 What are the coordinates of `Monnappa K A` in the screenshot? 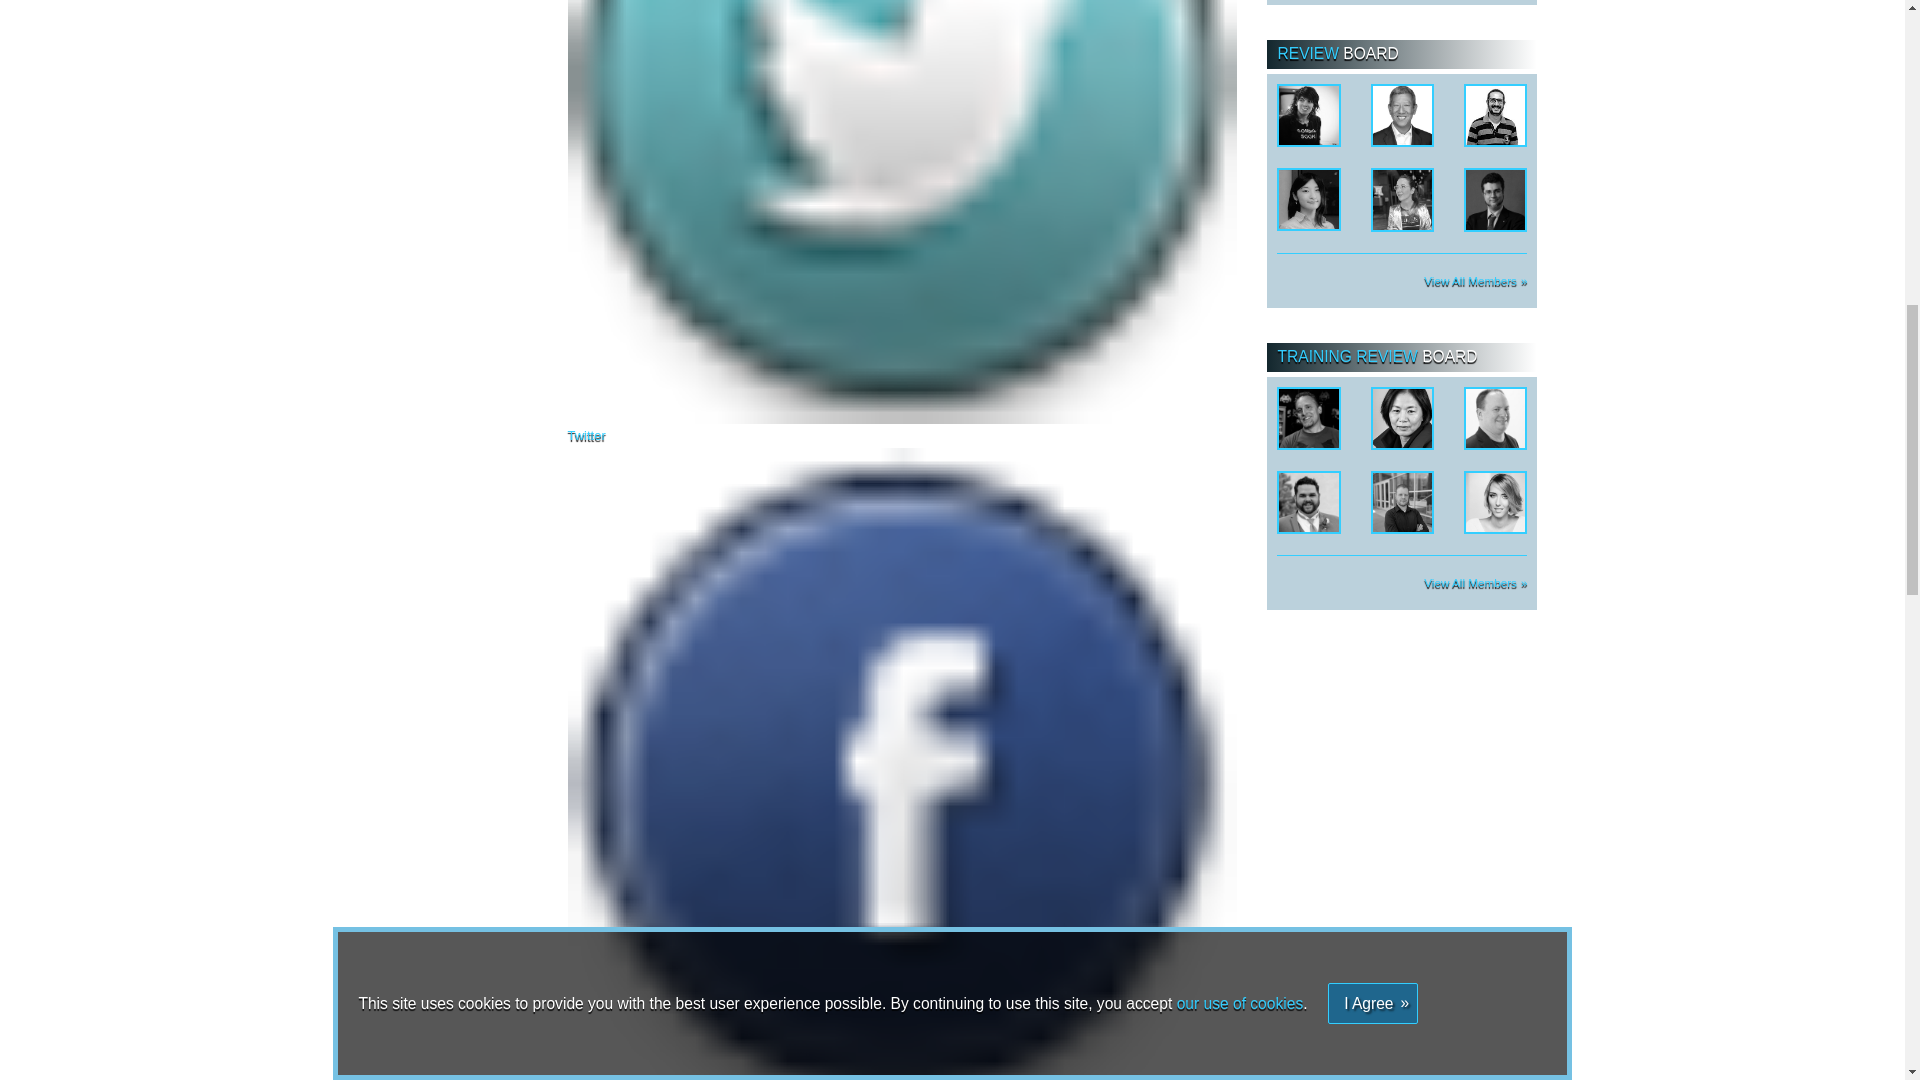 It's located at (1495, 114).